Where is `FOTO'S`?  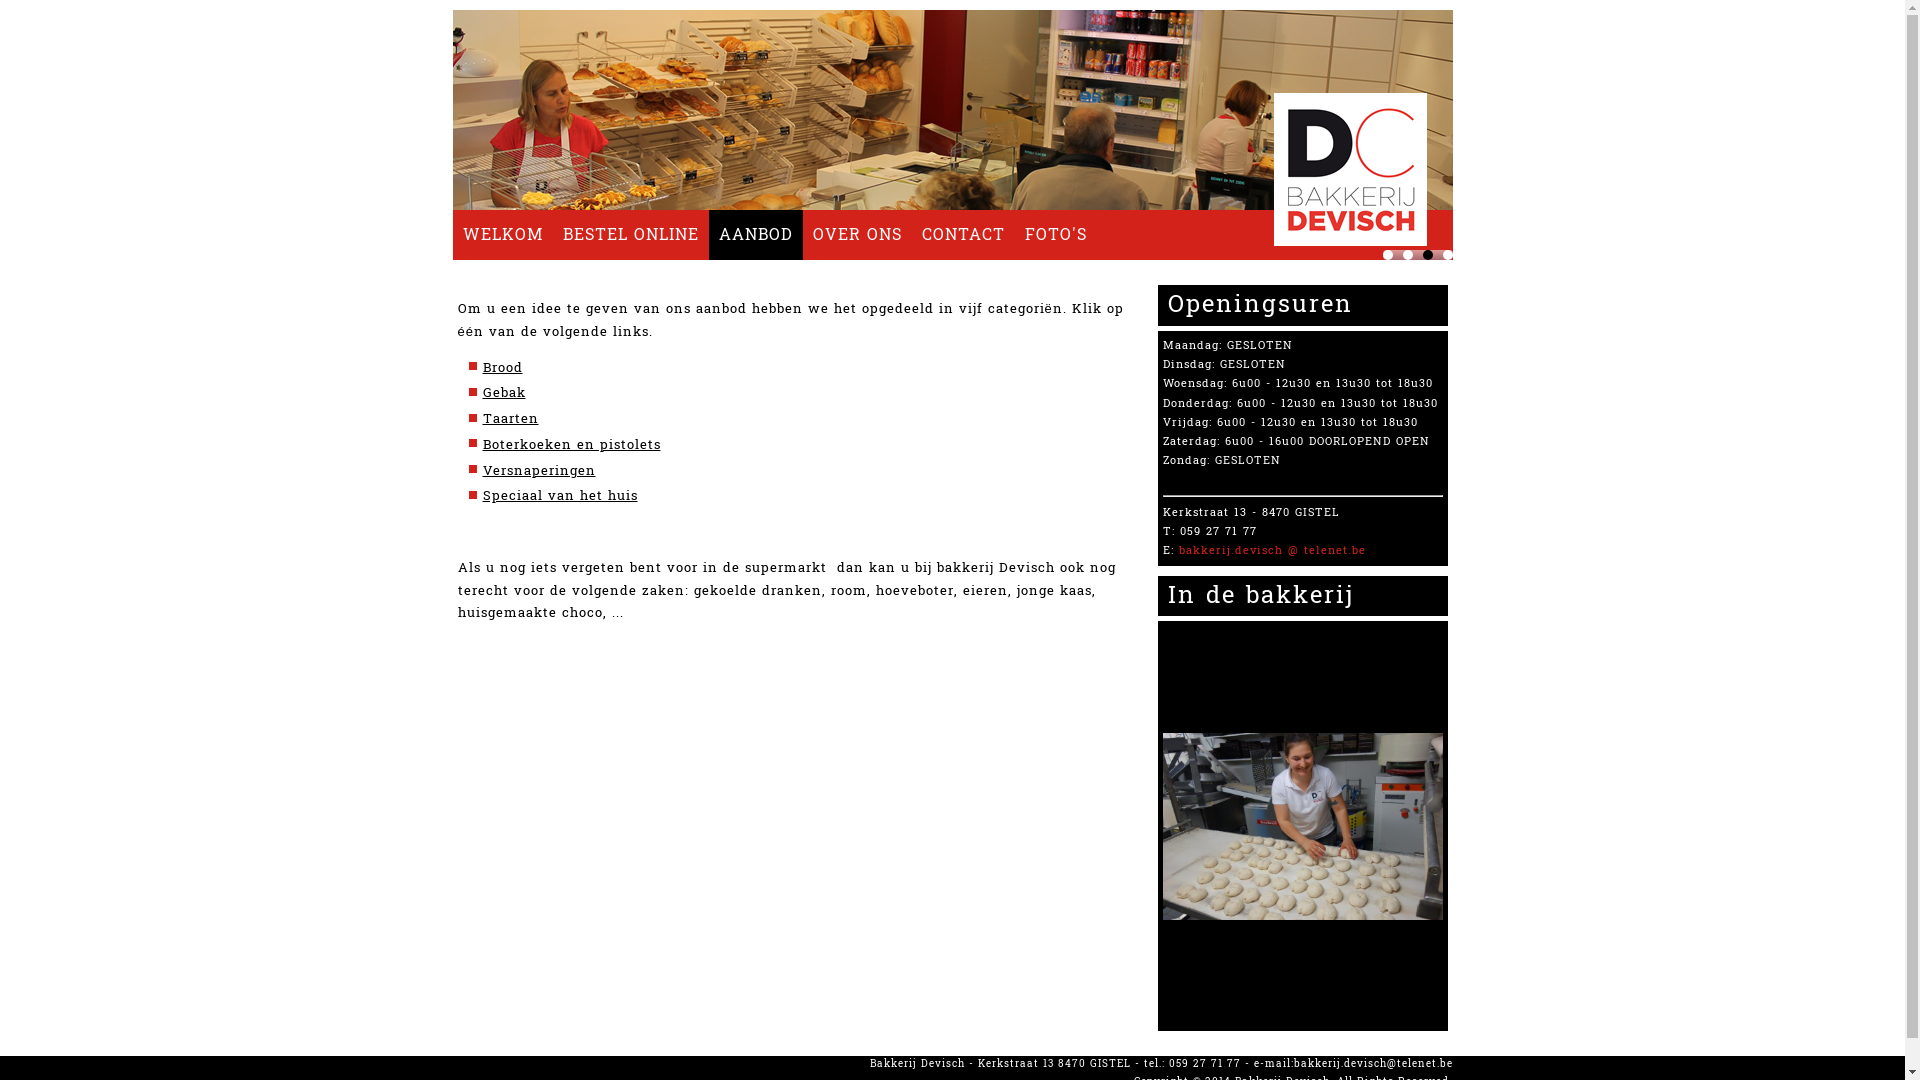 FOTO'S is located at coordinates (1054, 235).